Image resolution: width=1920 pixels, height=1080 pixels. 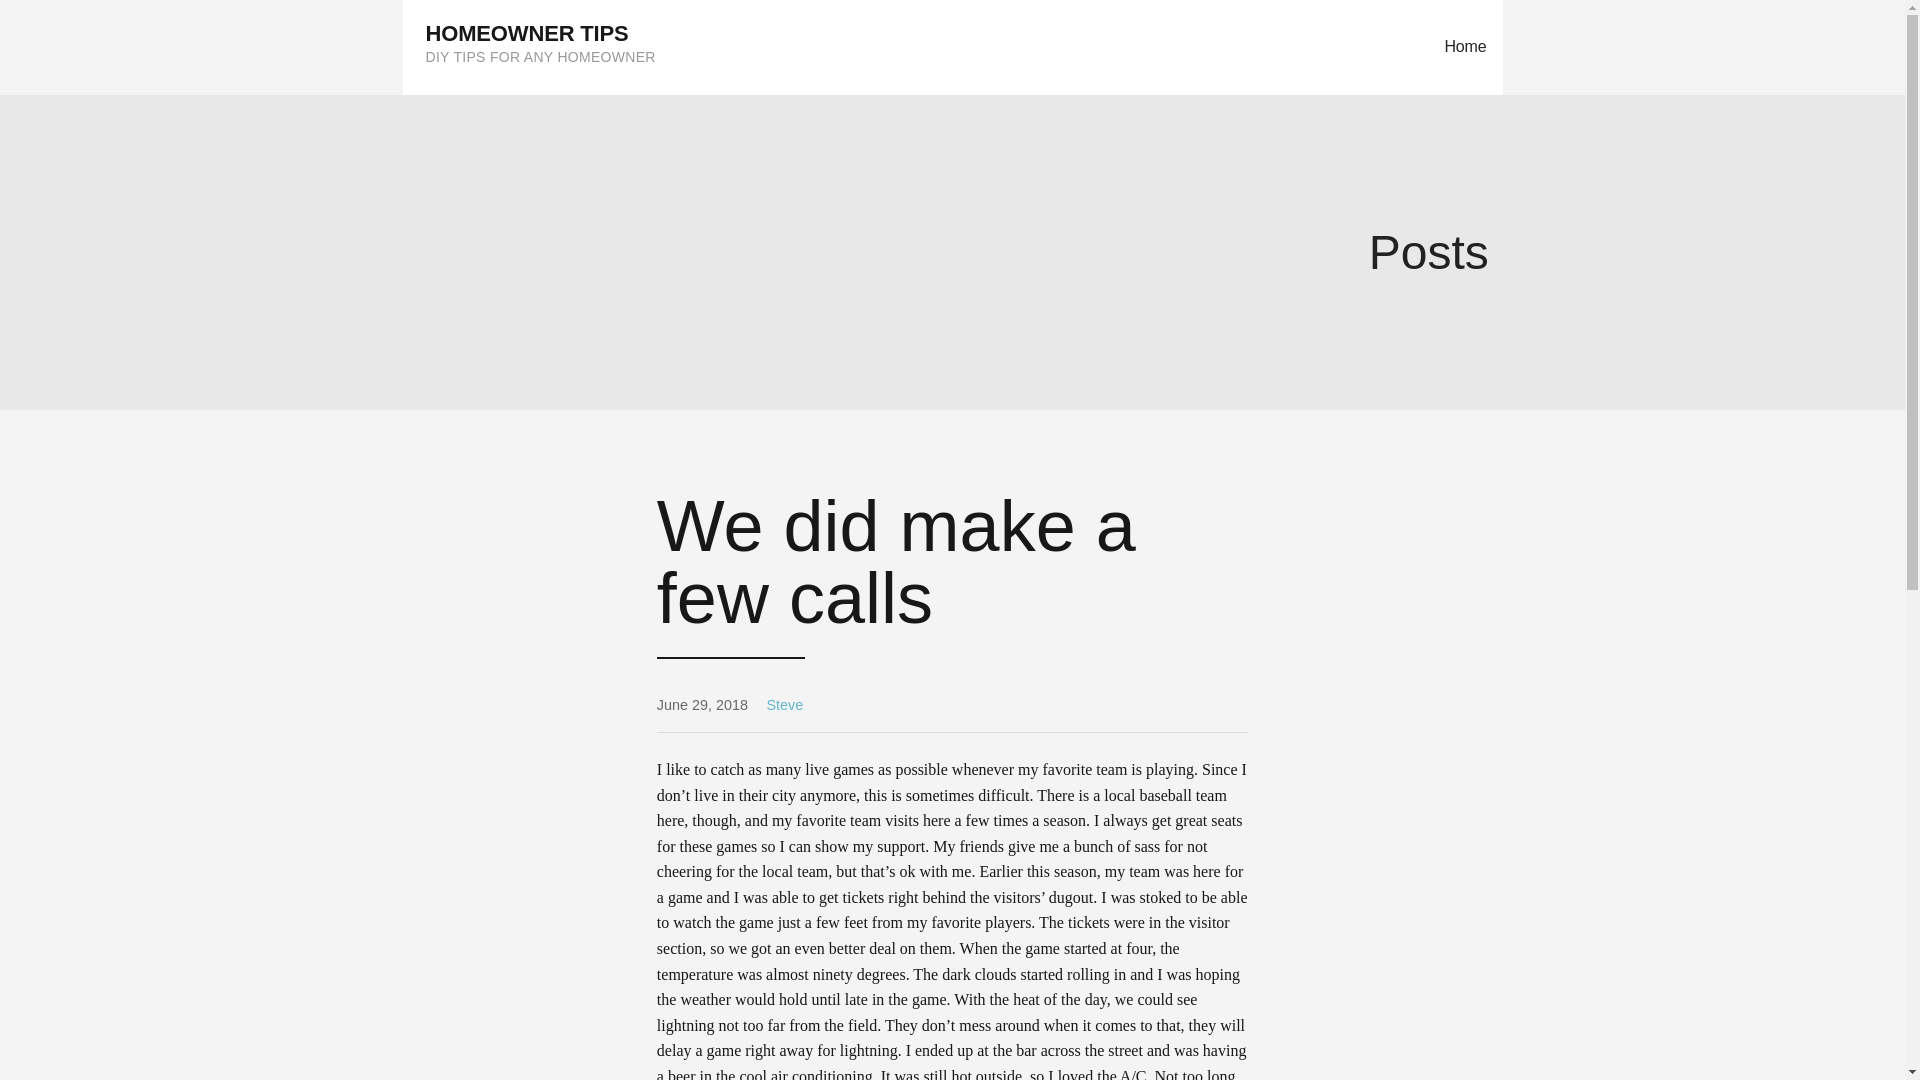 I want to click on Steve, so click(x=784, y=704).